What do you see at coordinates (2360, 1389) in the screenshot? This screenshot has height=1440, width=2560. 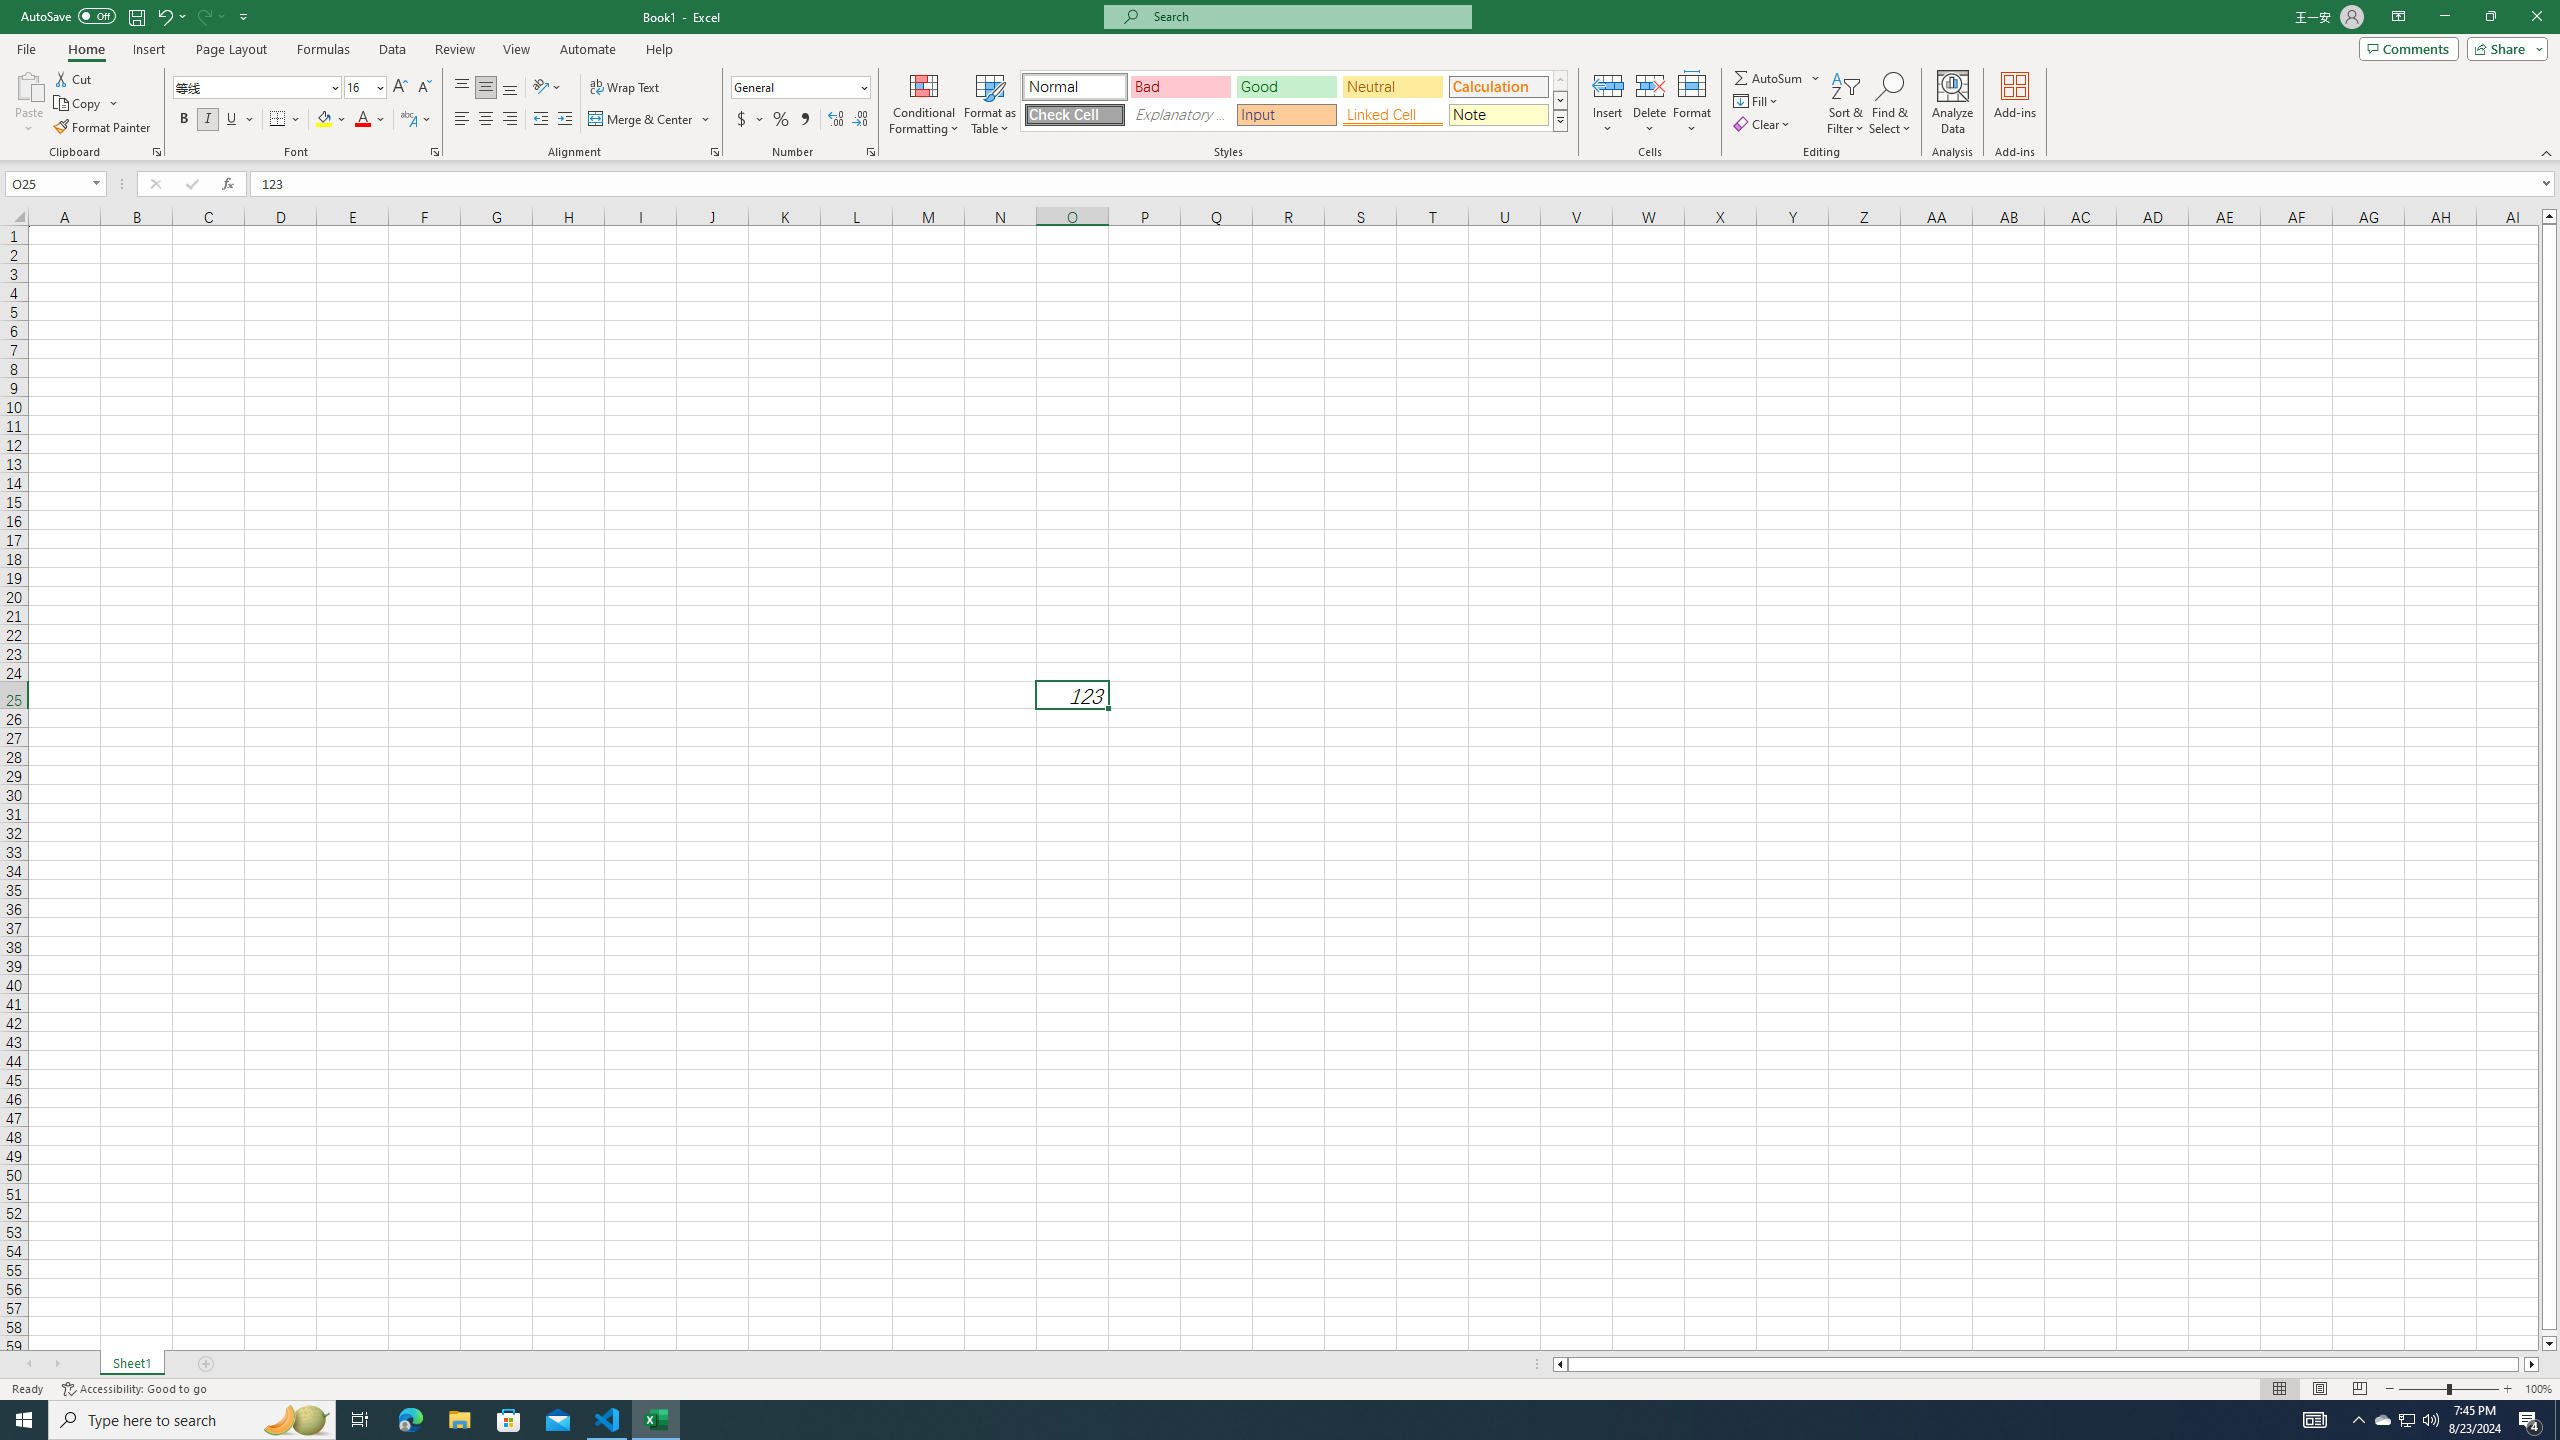 I see `Page Break Preview` at bounding box center [2360, 1389].